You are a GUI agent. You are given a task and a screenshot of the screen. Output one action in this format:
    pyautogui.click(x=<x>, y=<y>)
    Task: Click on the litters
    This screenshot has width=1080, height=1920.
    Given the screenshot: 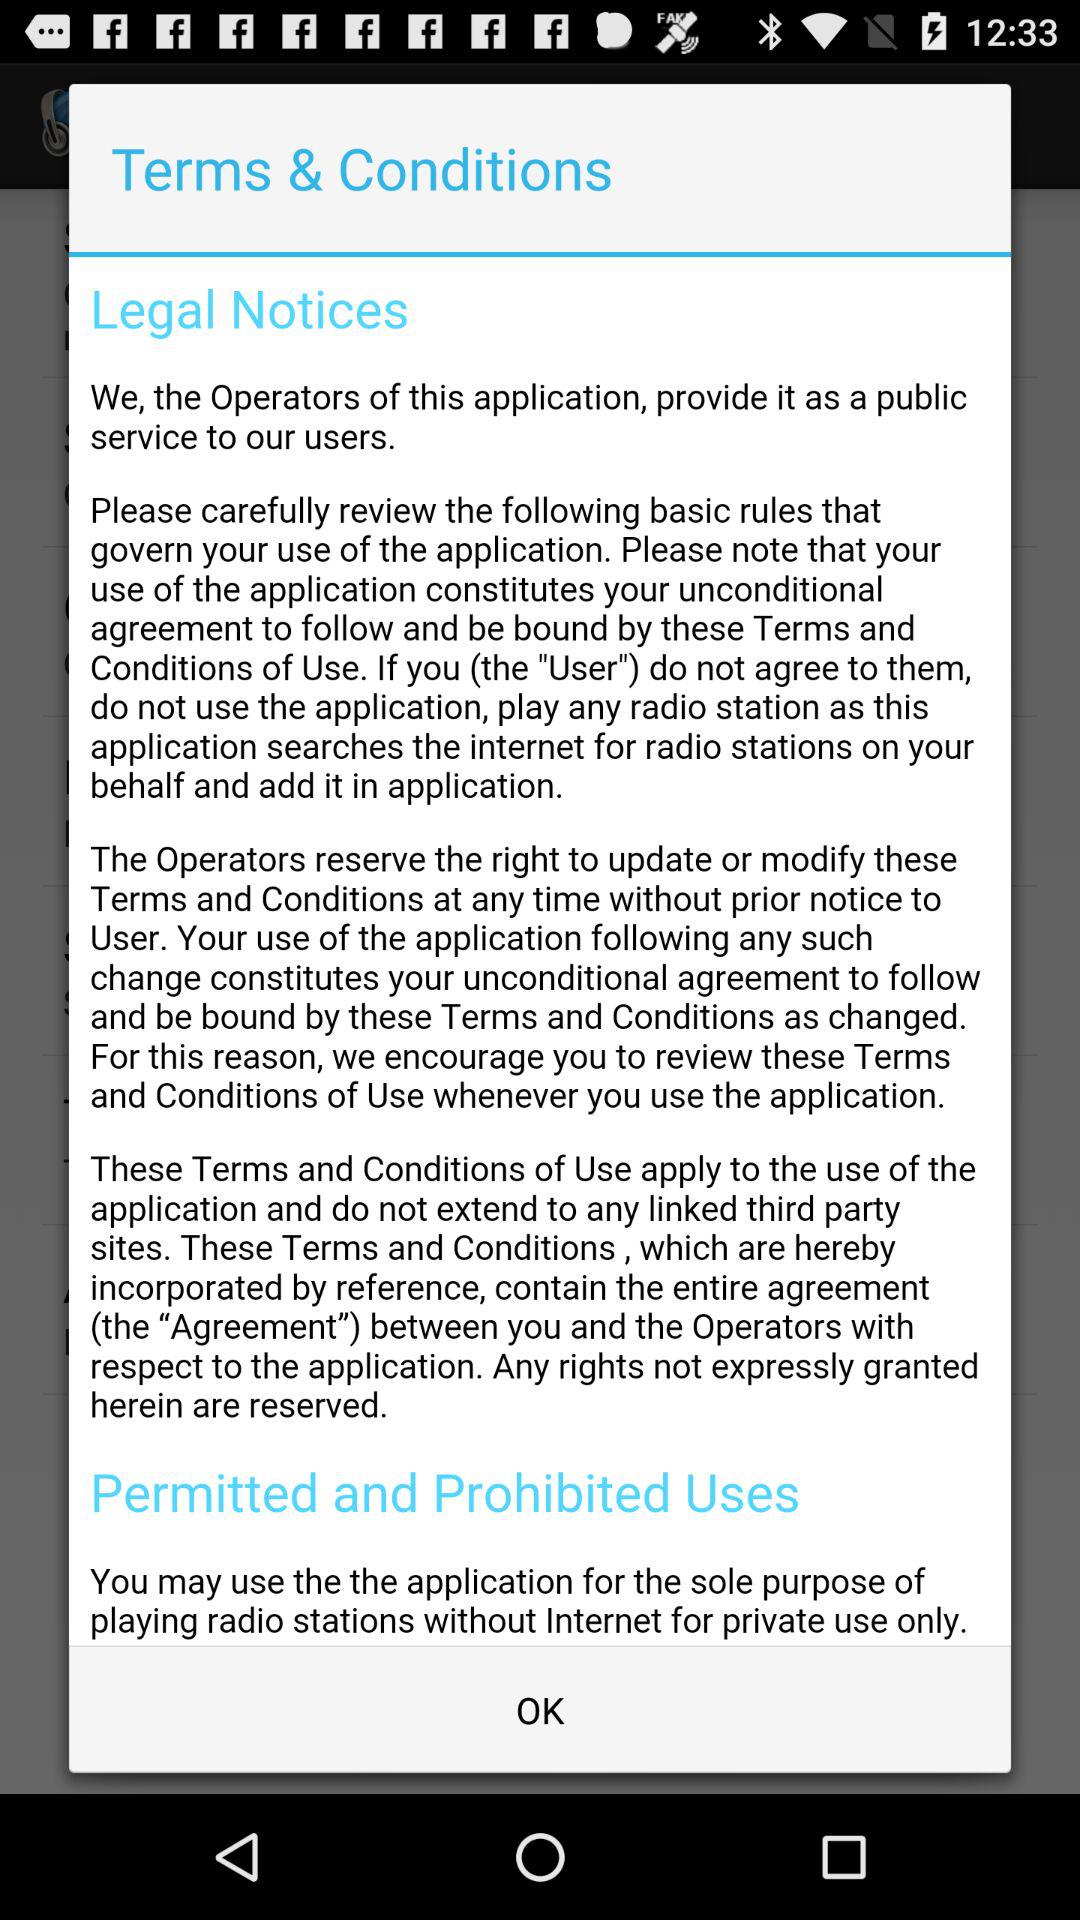 What is the action you would take?
    pyautogui.click(x=540, y=951)
    